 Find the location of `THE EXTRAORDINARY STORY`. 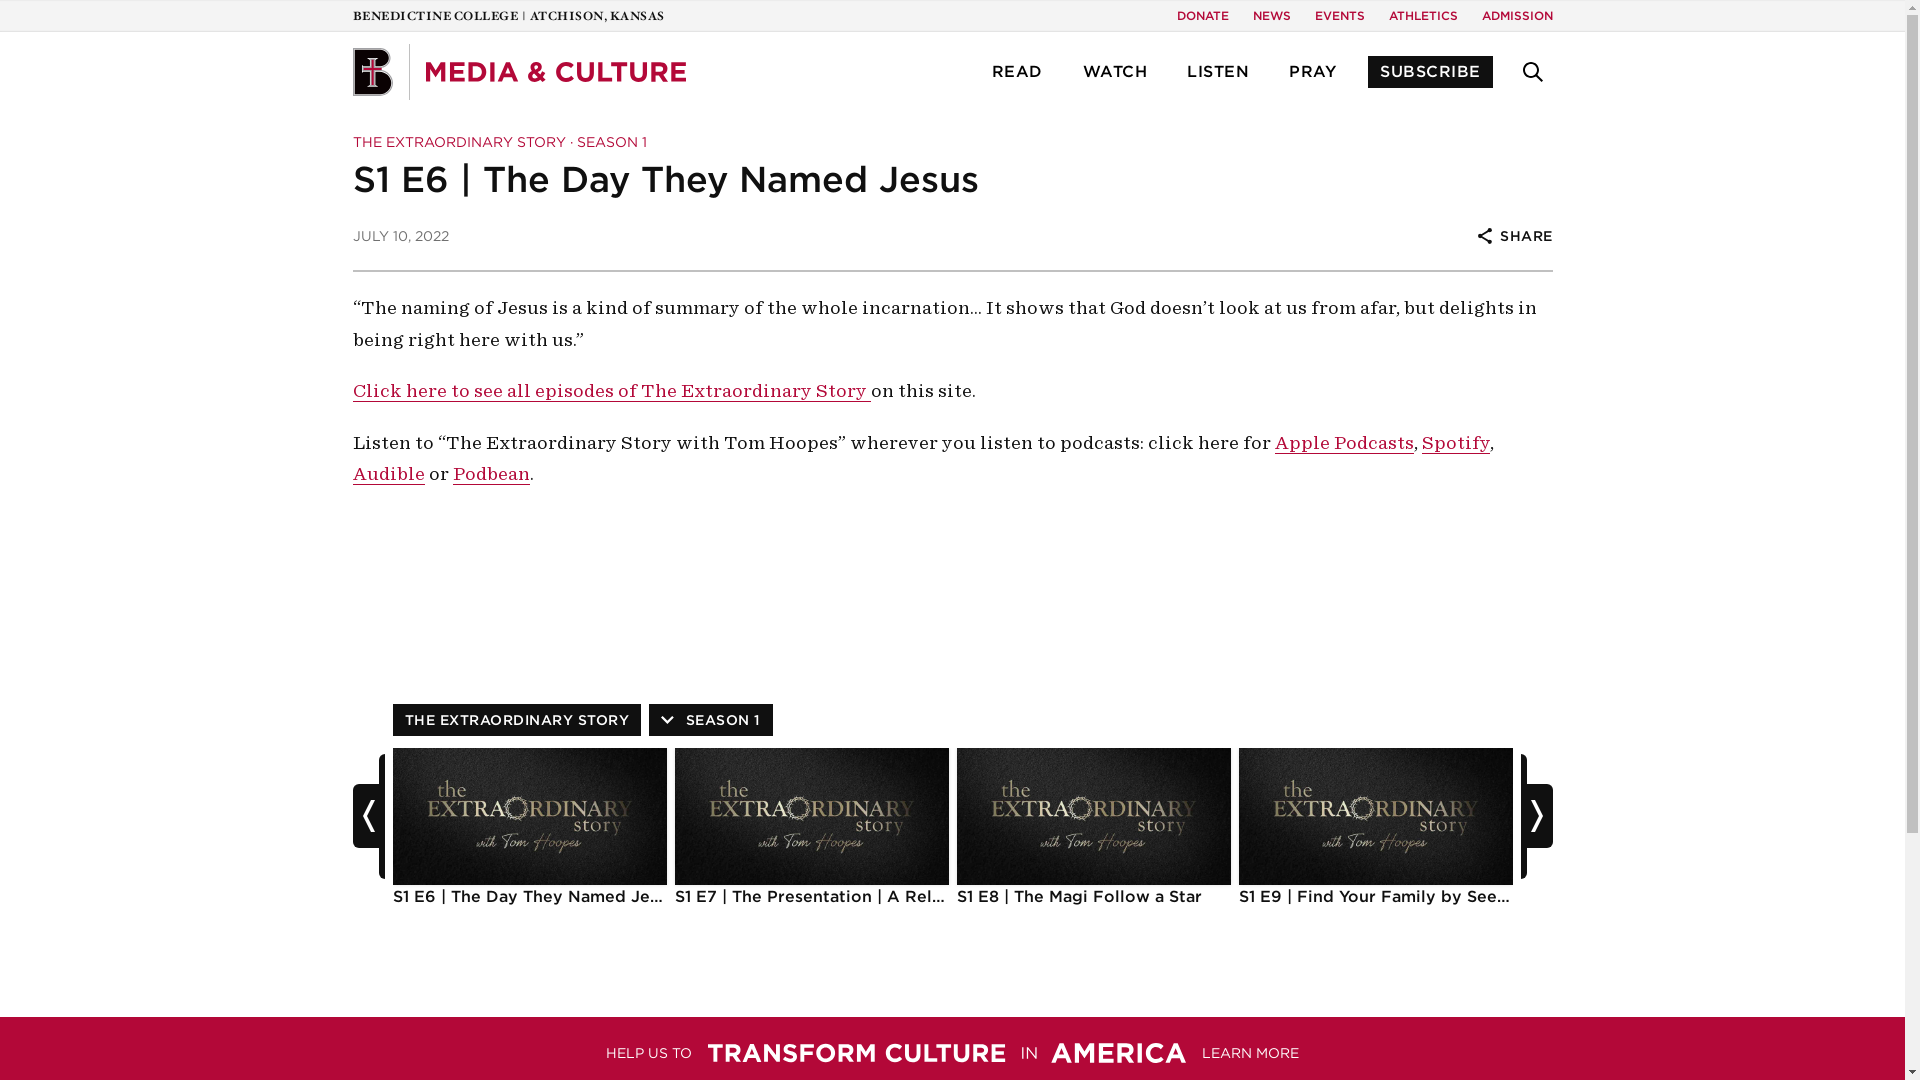

THE EXTRAORDINARY STORY is located at coordinates (516, 720).